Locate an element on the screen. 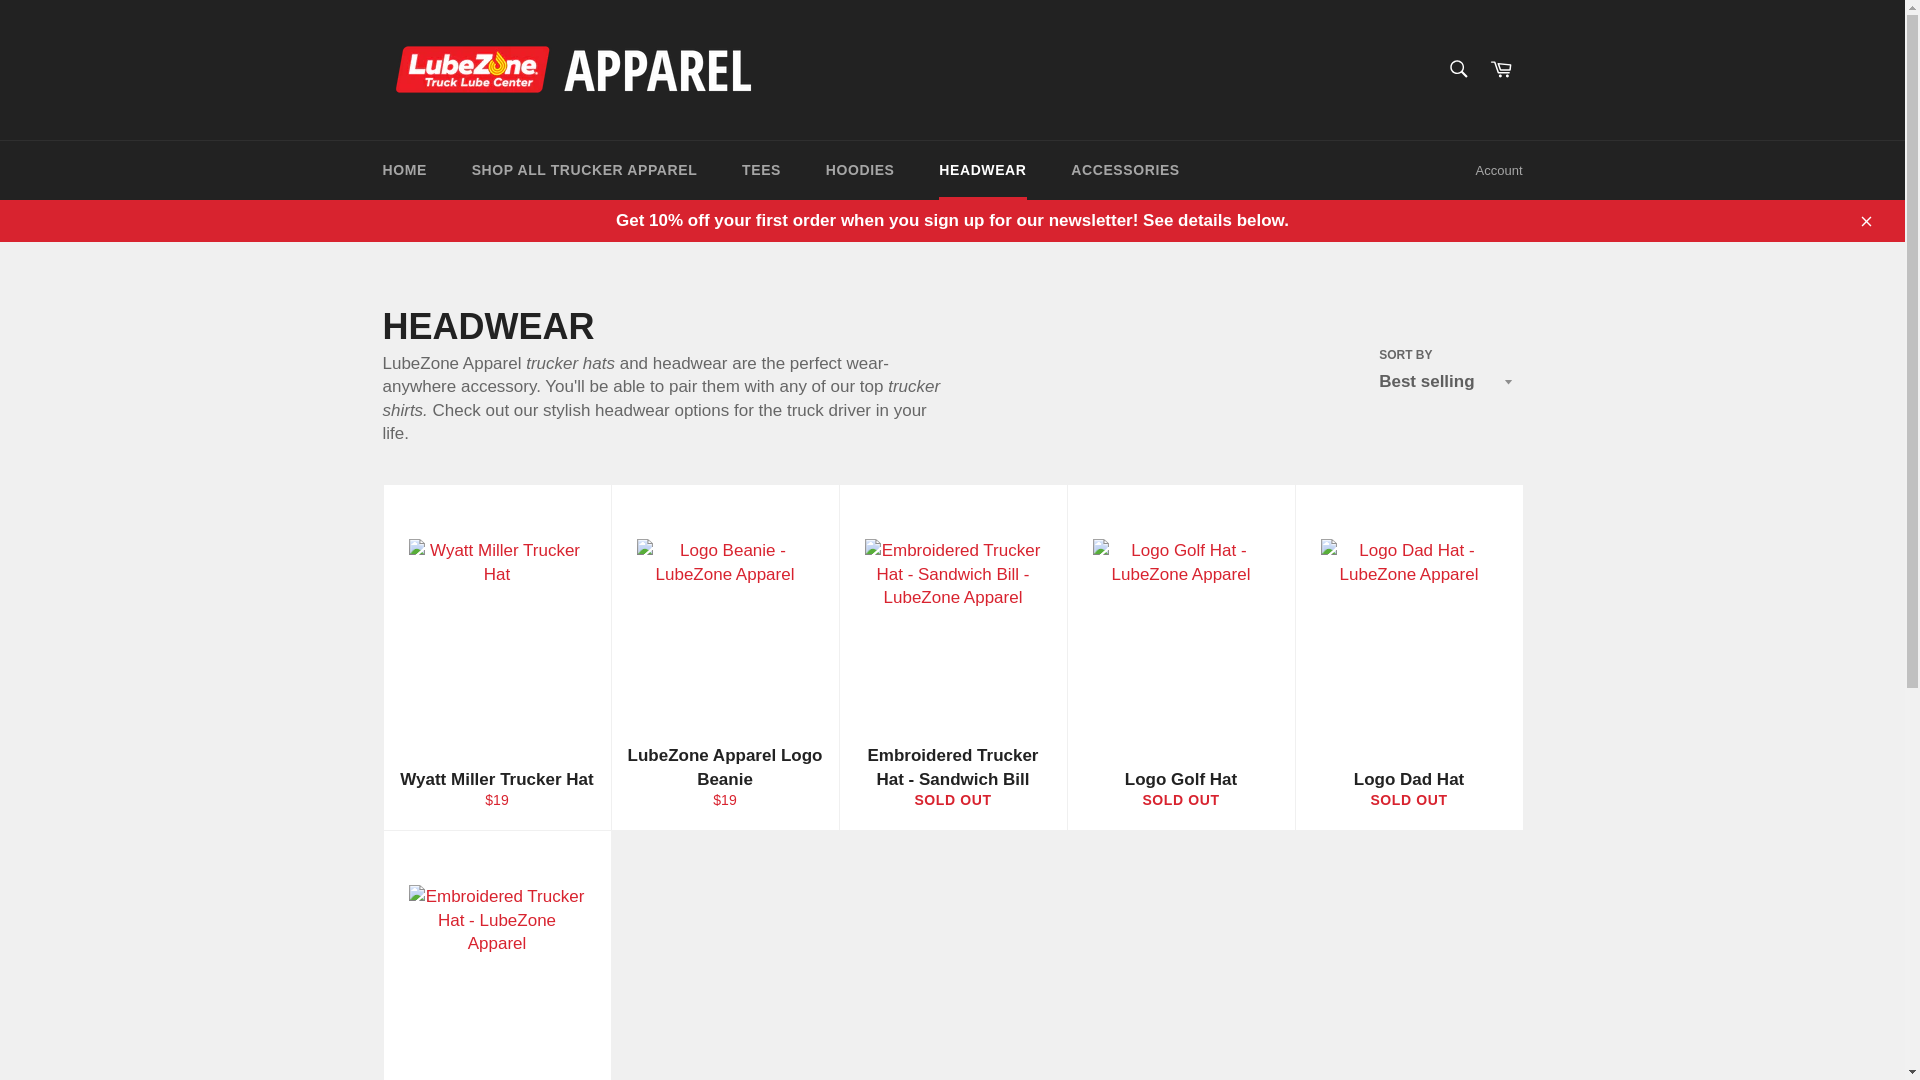 The image size is (1920, 1080). HEADWEAR is located at coordinates (982, 170).